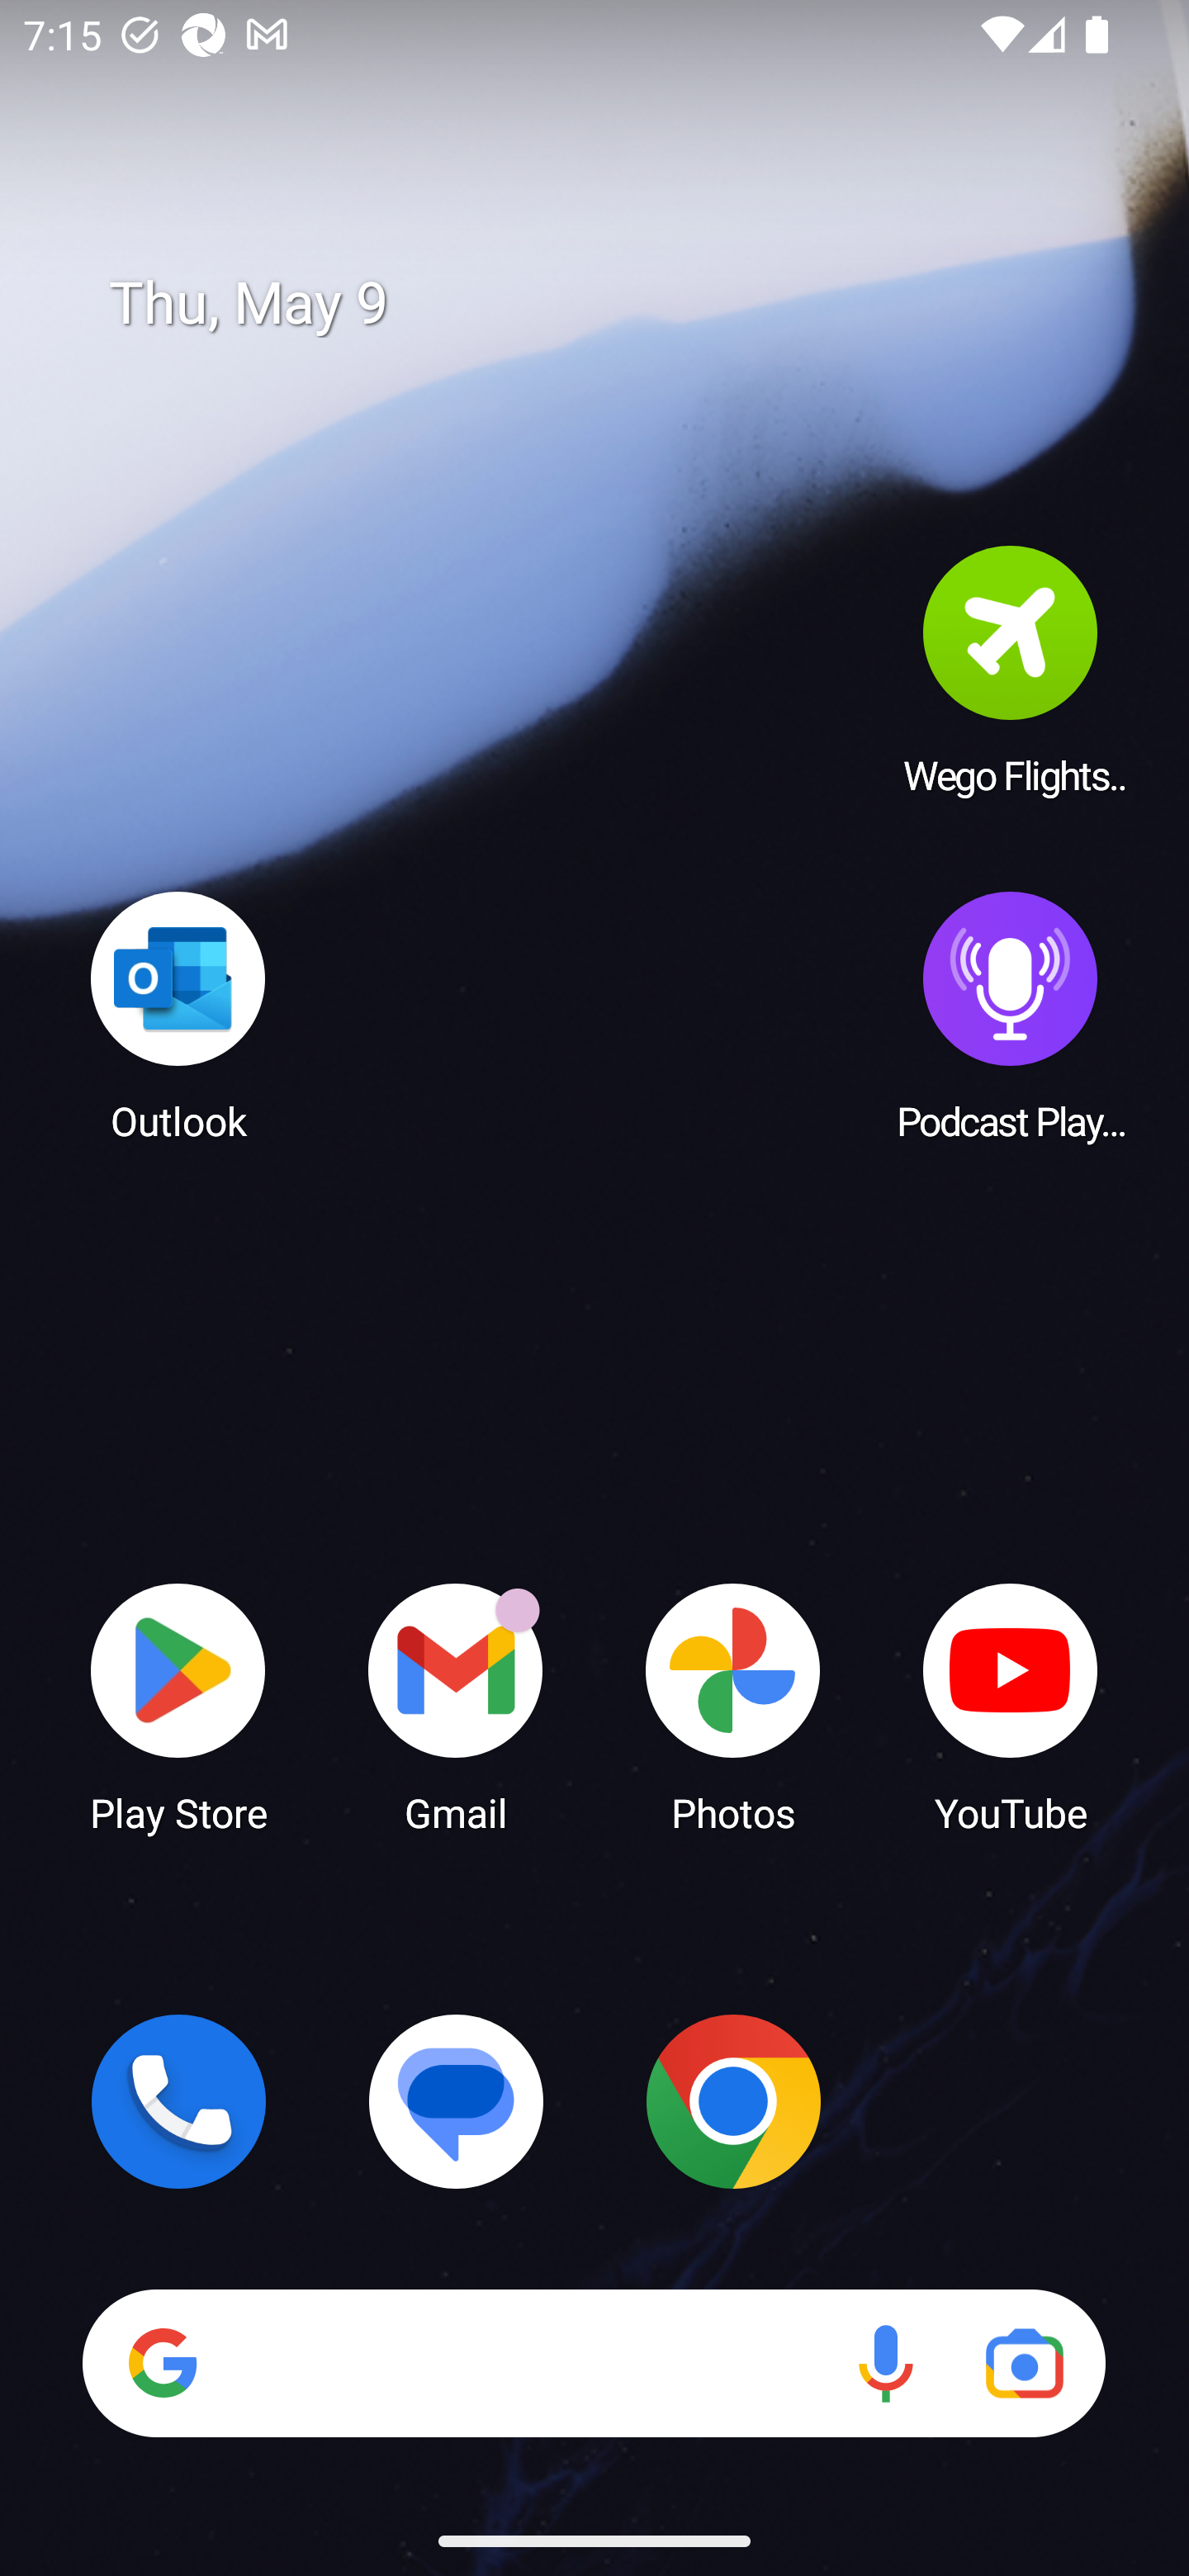 The height and width of the screenshot is (2576, 1189). Describe the element at coordinates (733, 2101) in the screenshot. I see `Chrome` at that location.